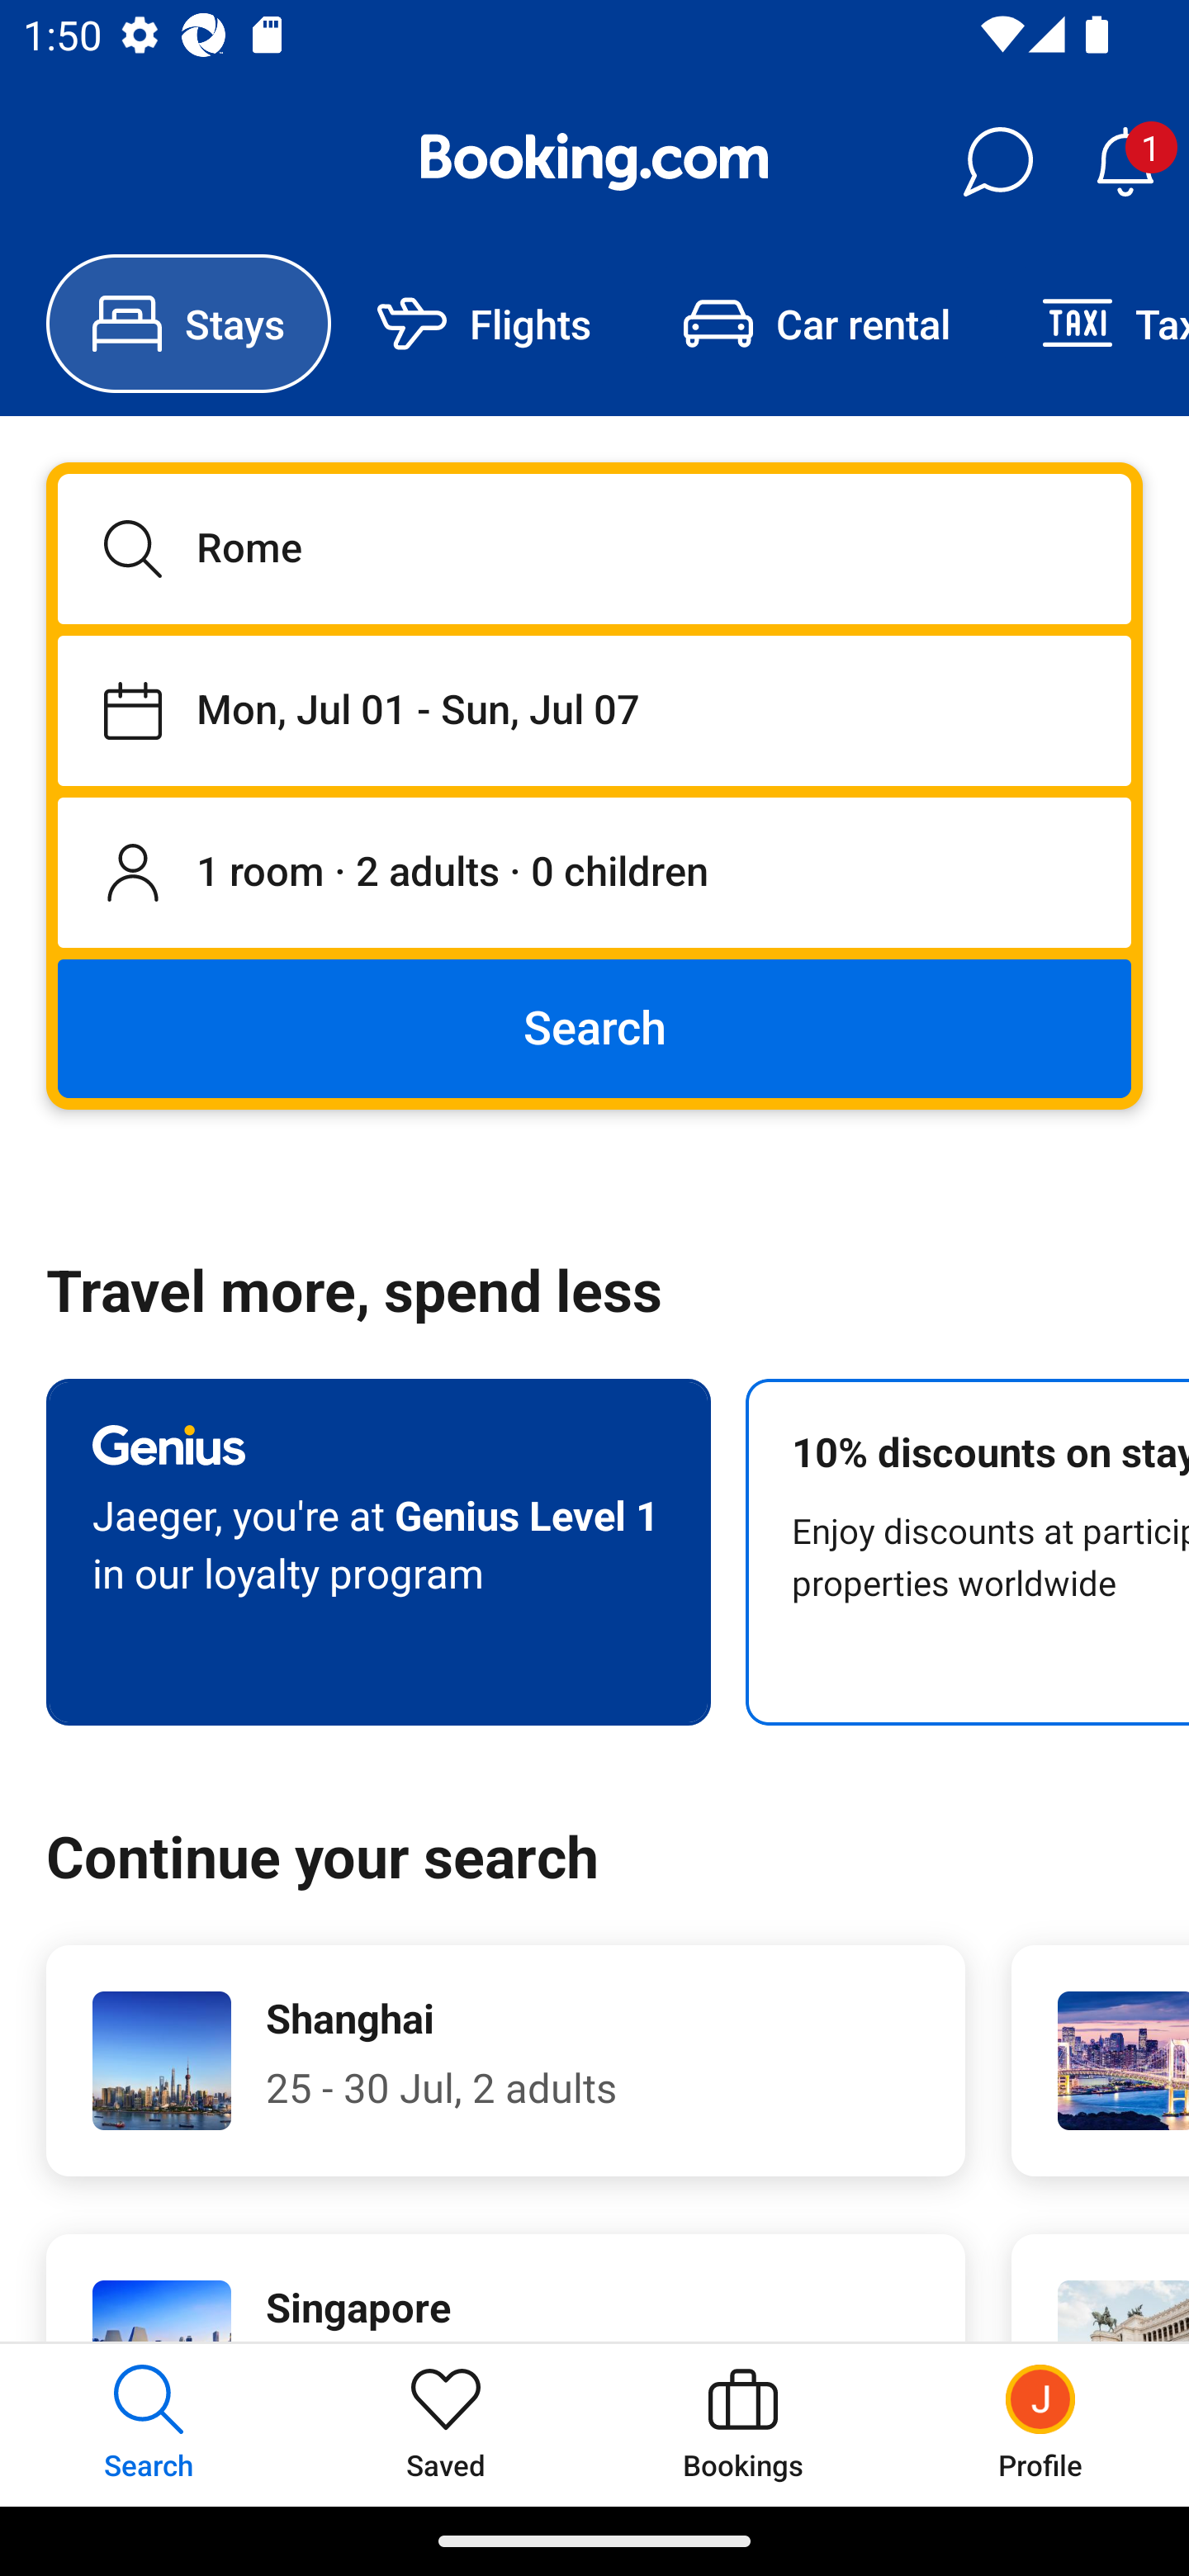 This screenshot has width=1189, height=2576. Describe the element at coordinates (594, 710) in the screenshot. I see `Staying from Mon, Jul 01 until Sun, Jul 07` at that location.